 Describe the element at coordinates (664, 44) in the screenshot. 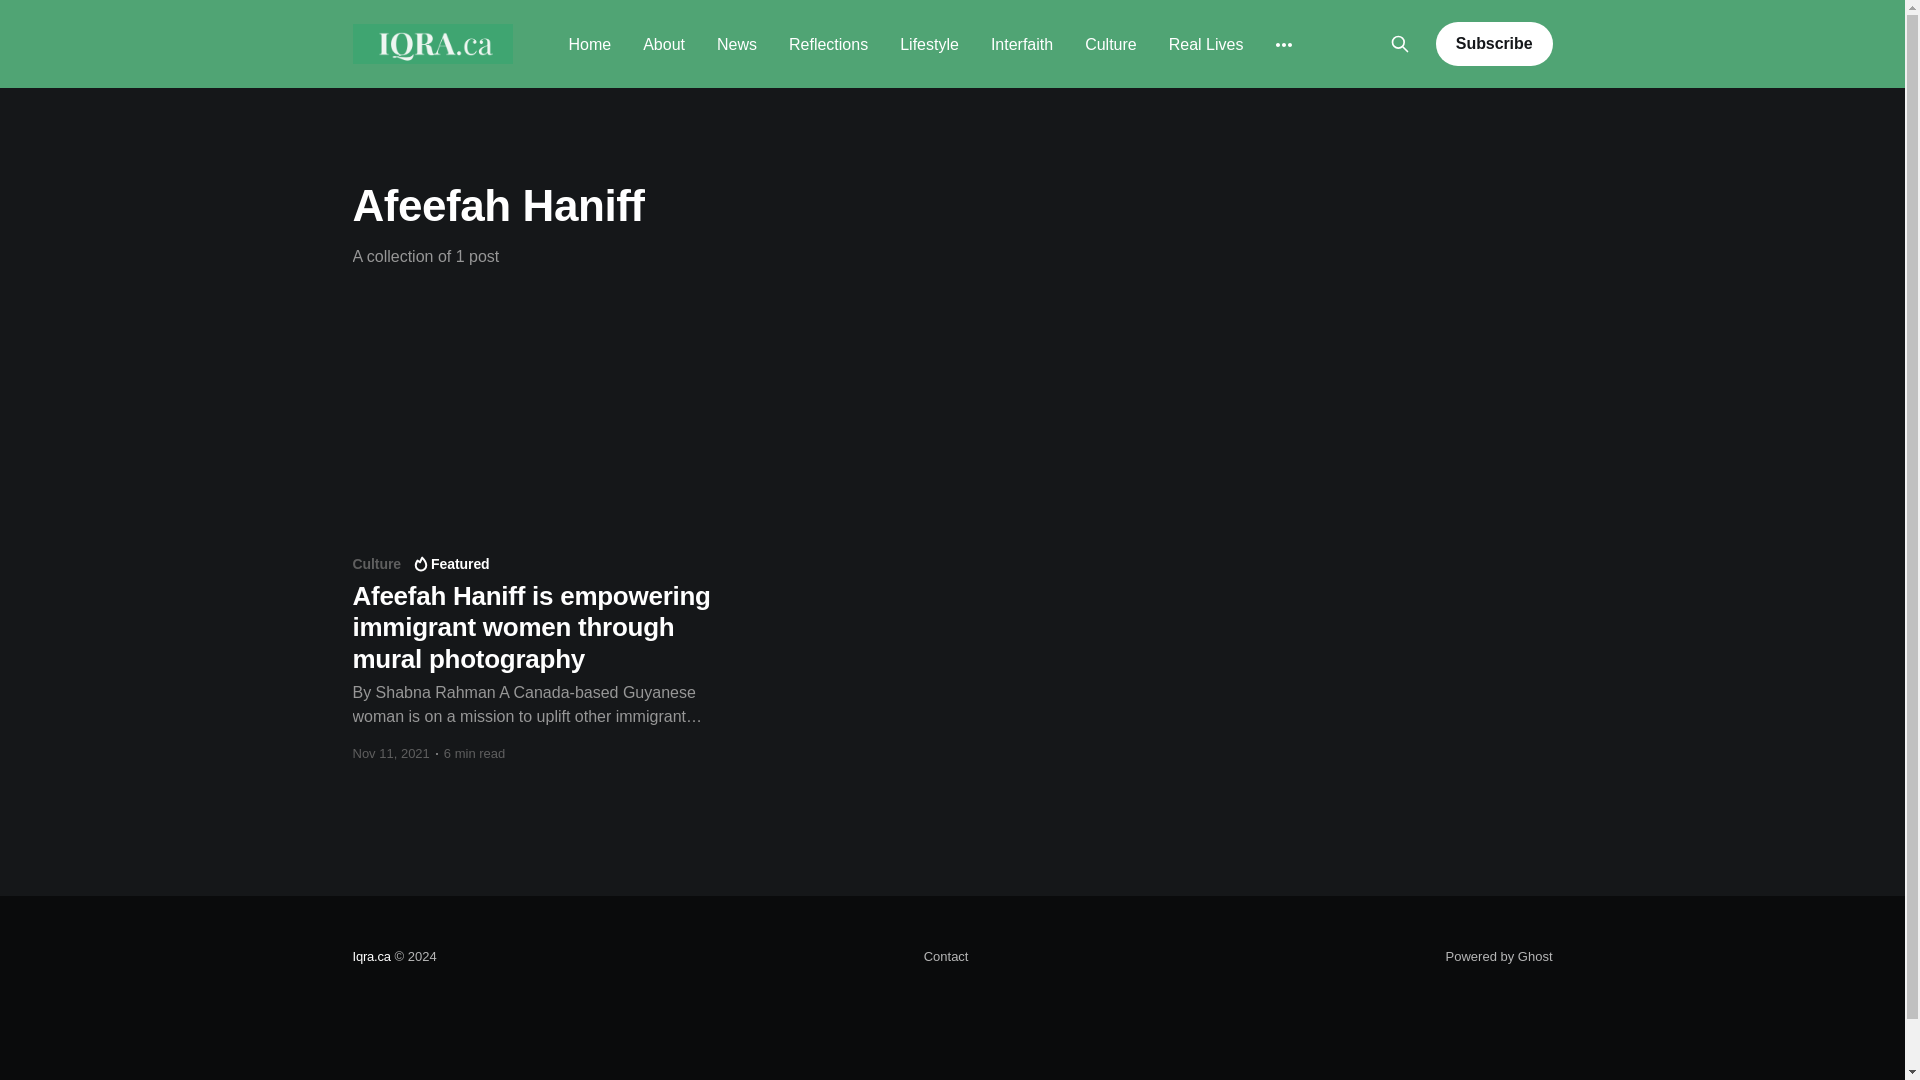

I see `About` at that location.